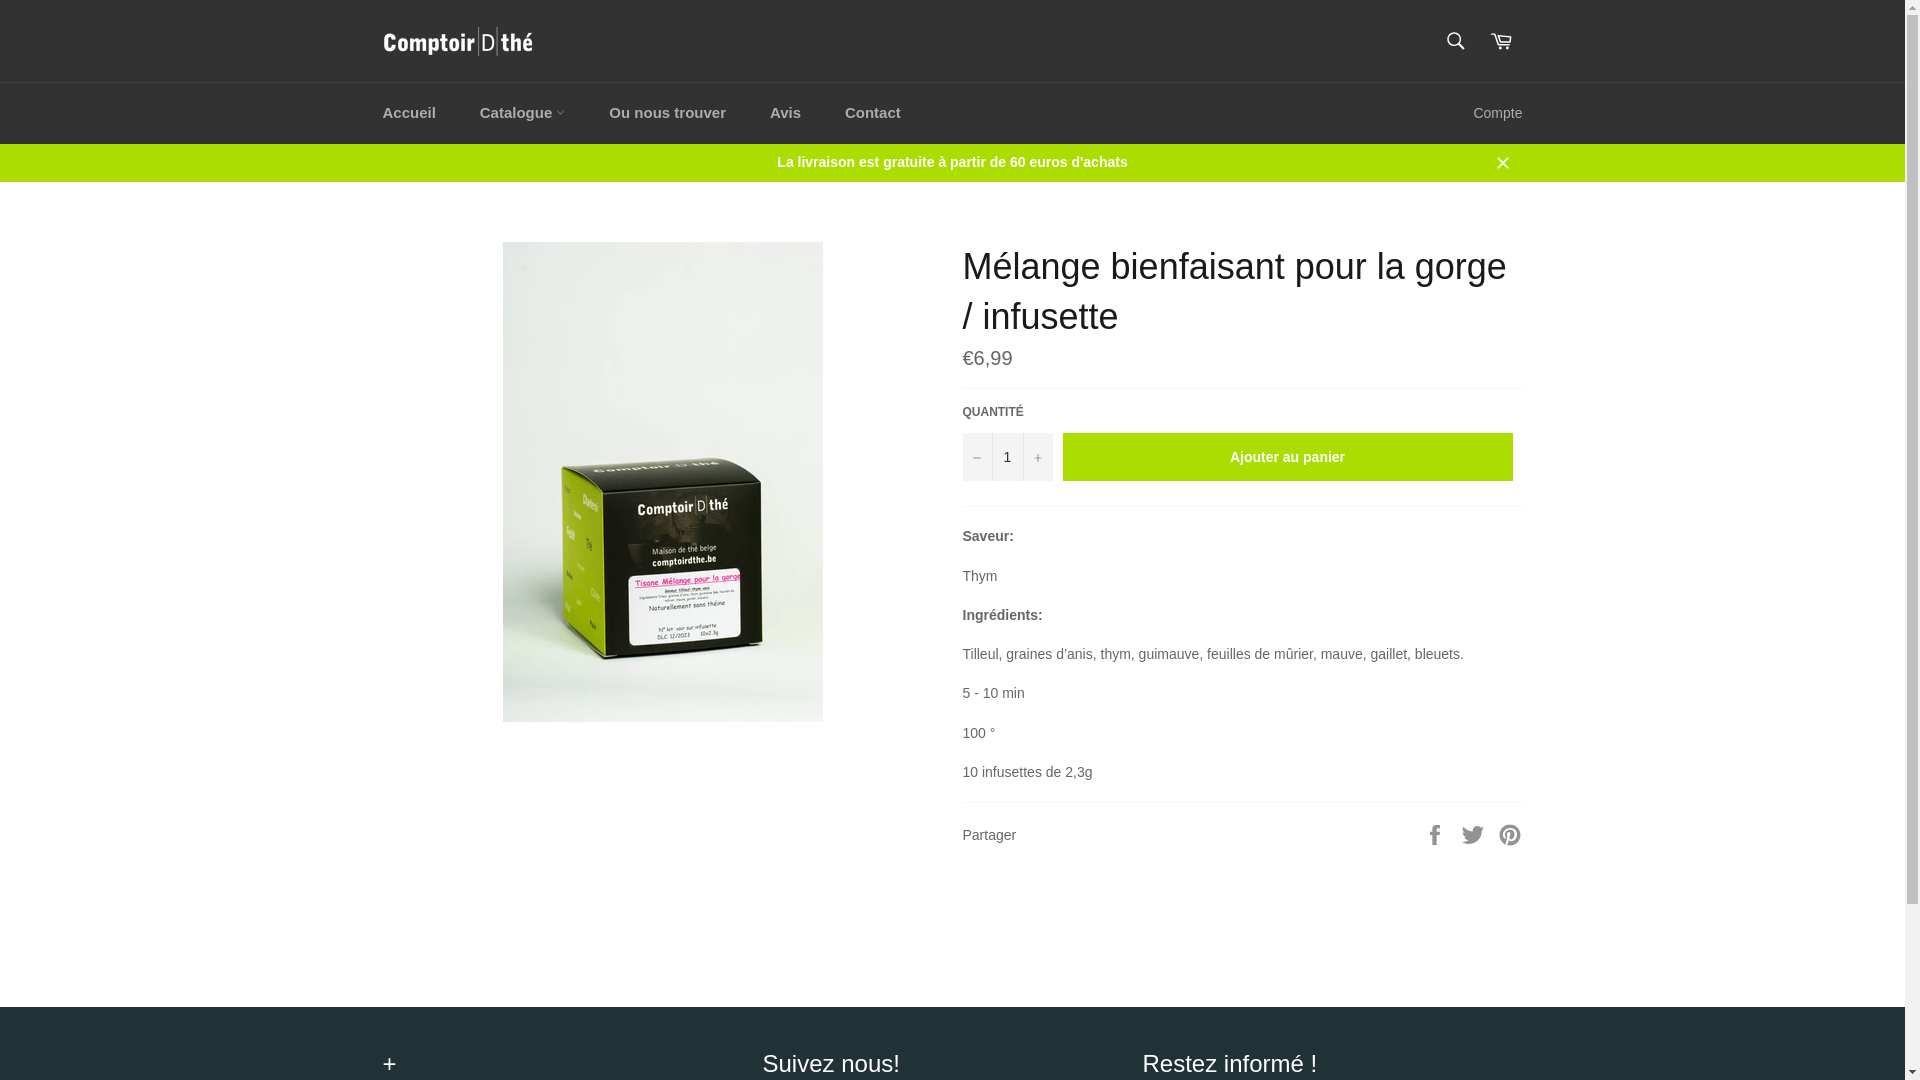 Image resolution: width=1920 pixels, height=1080 pixels. Describe the element at coordinates (1456, 41) in the screenshot. I see `Recherche` at that location.